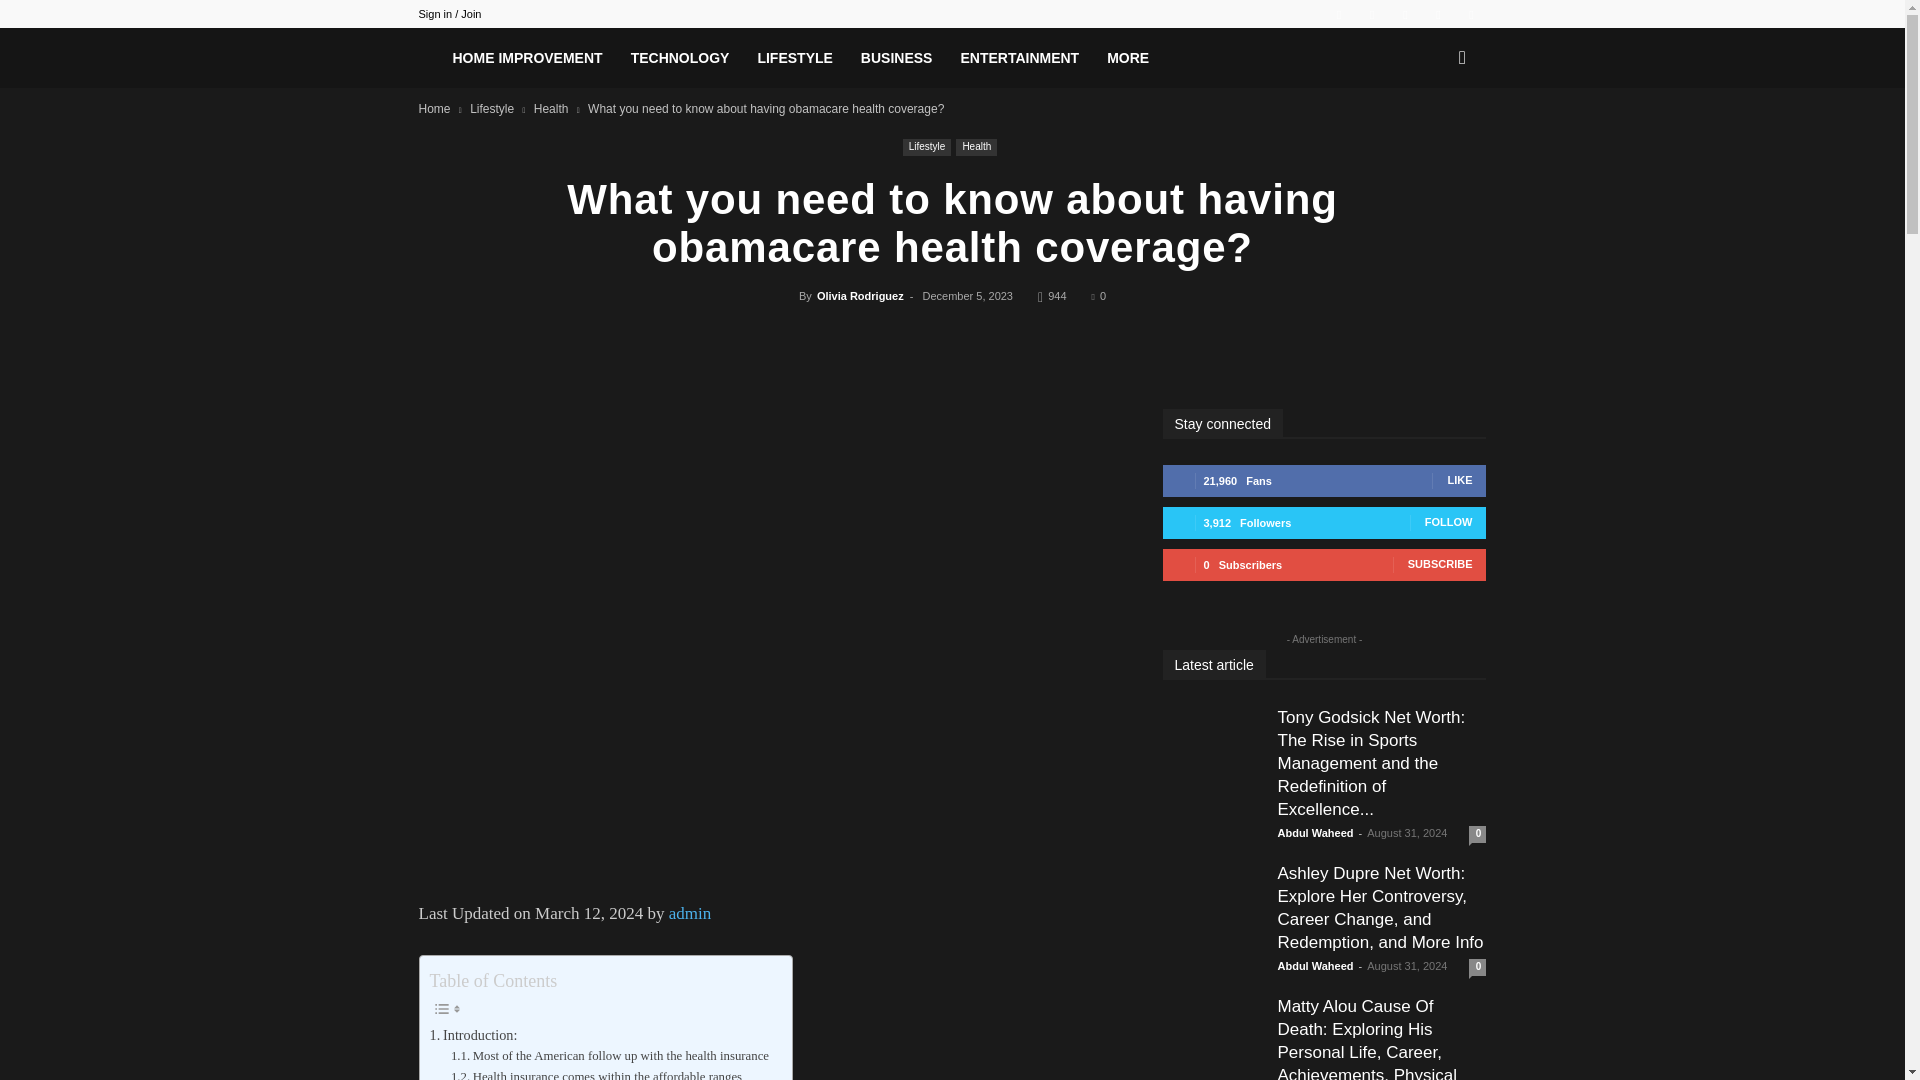 Image resolution: width=1920 pixels, height=1080 pixels. I want to click on TECHNOLOGY, so click(680, 58).